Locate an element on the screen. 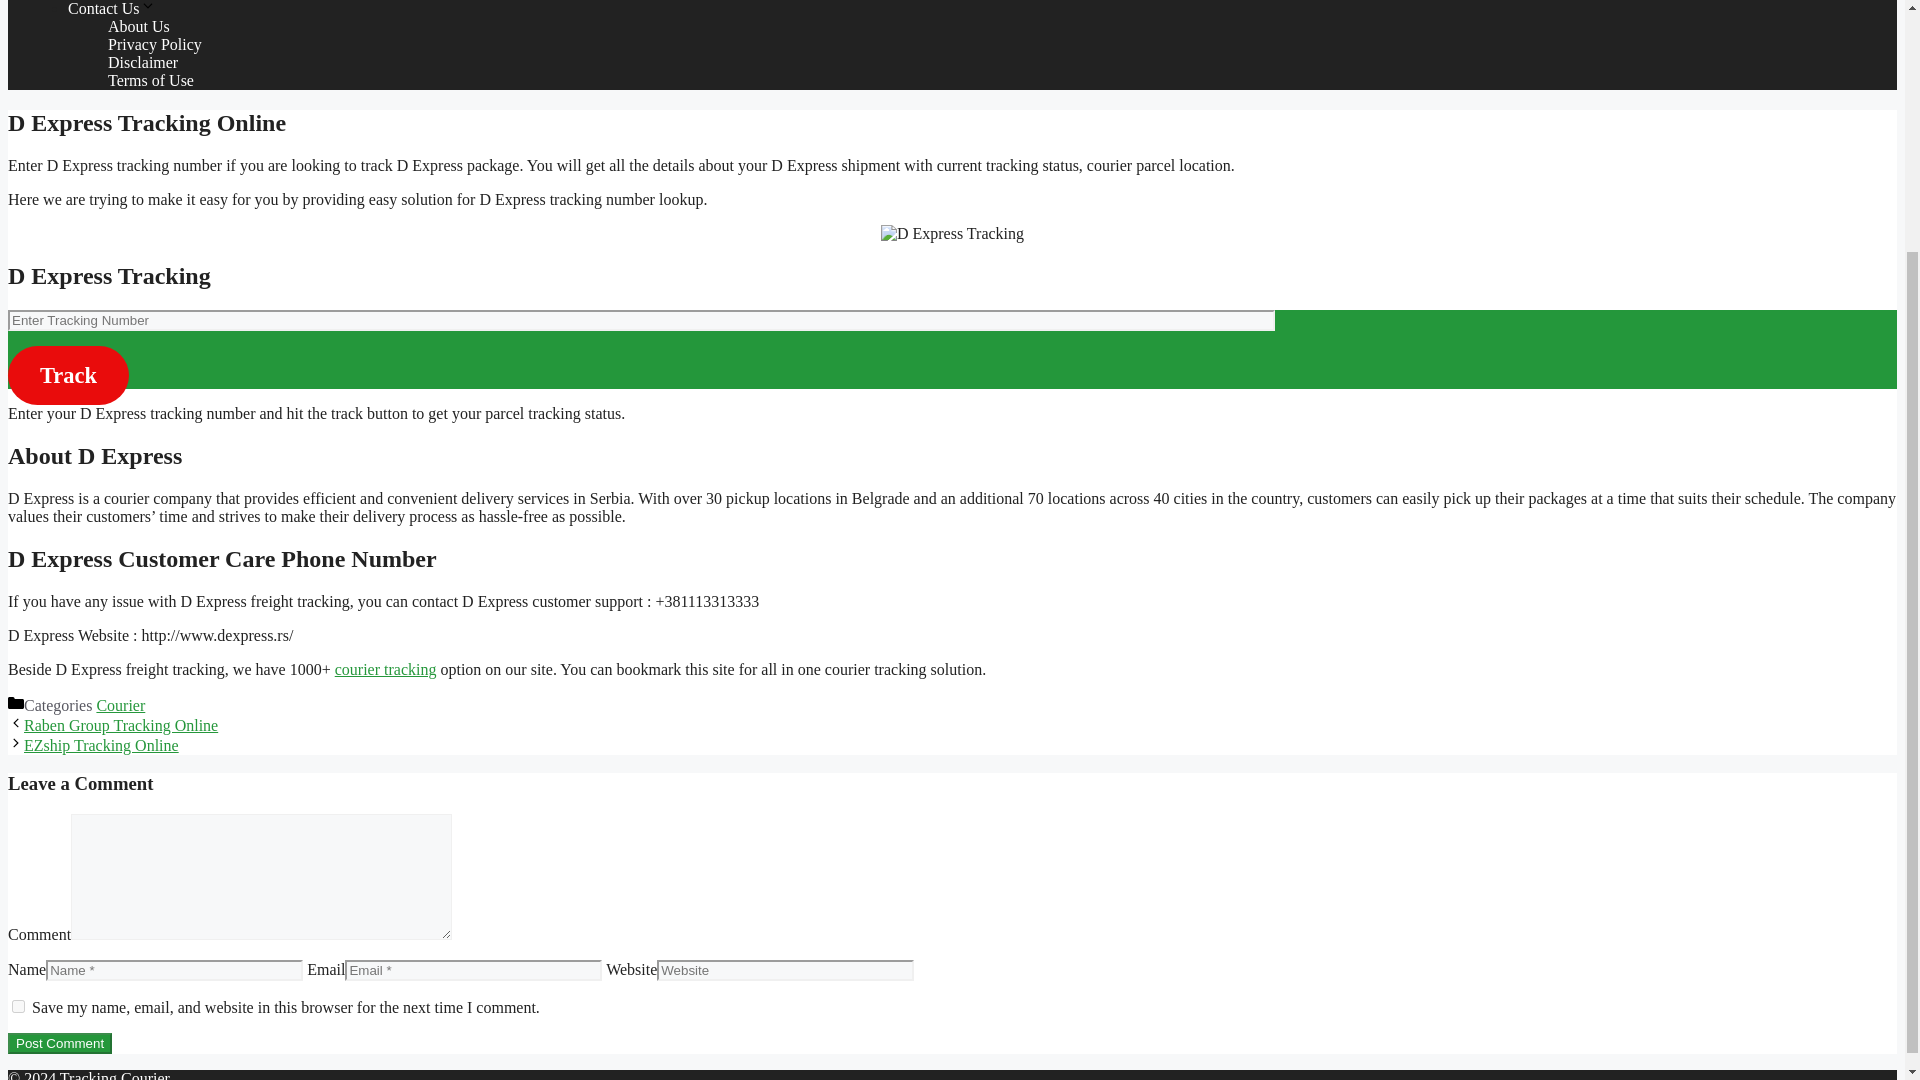 Image resolution: width=1920 pixels, height=1080 pixels. Post Comment is located at coordinates (59, 1043).